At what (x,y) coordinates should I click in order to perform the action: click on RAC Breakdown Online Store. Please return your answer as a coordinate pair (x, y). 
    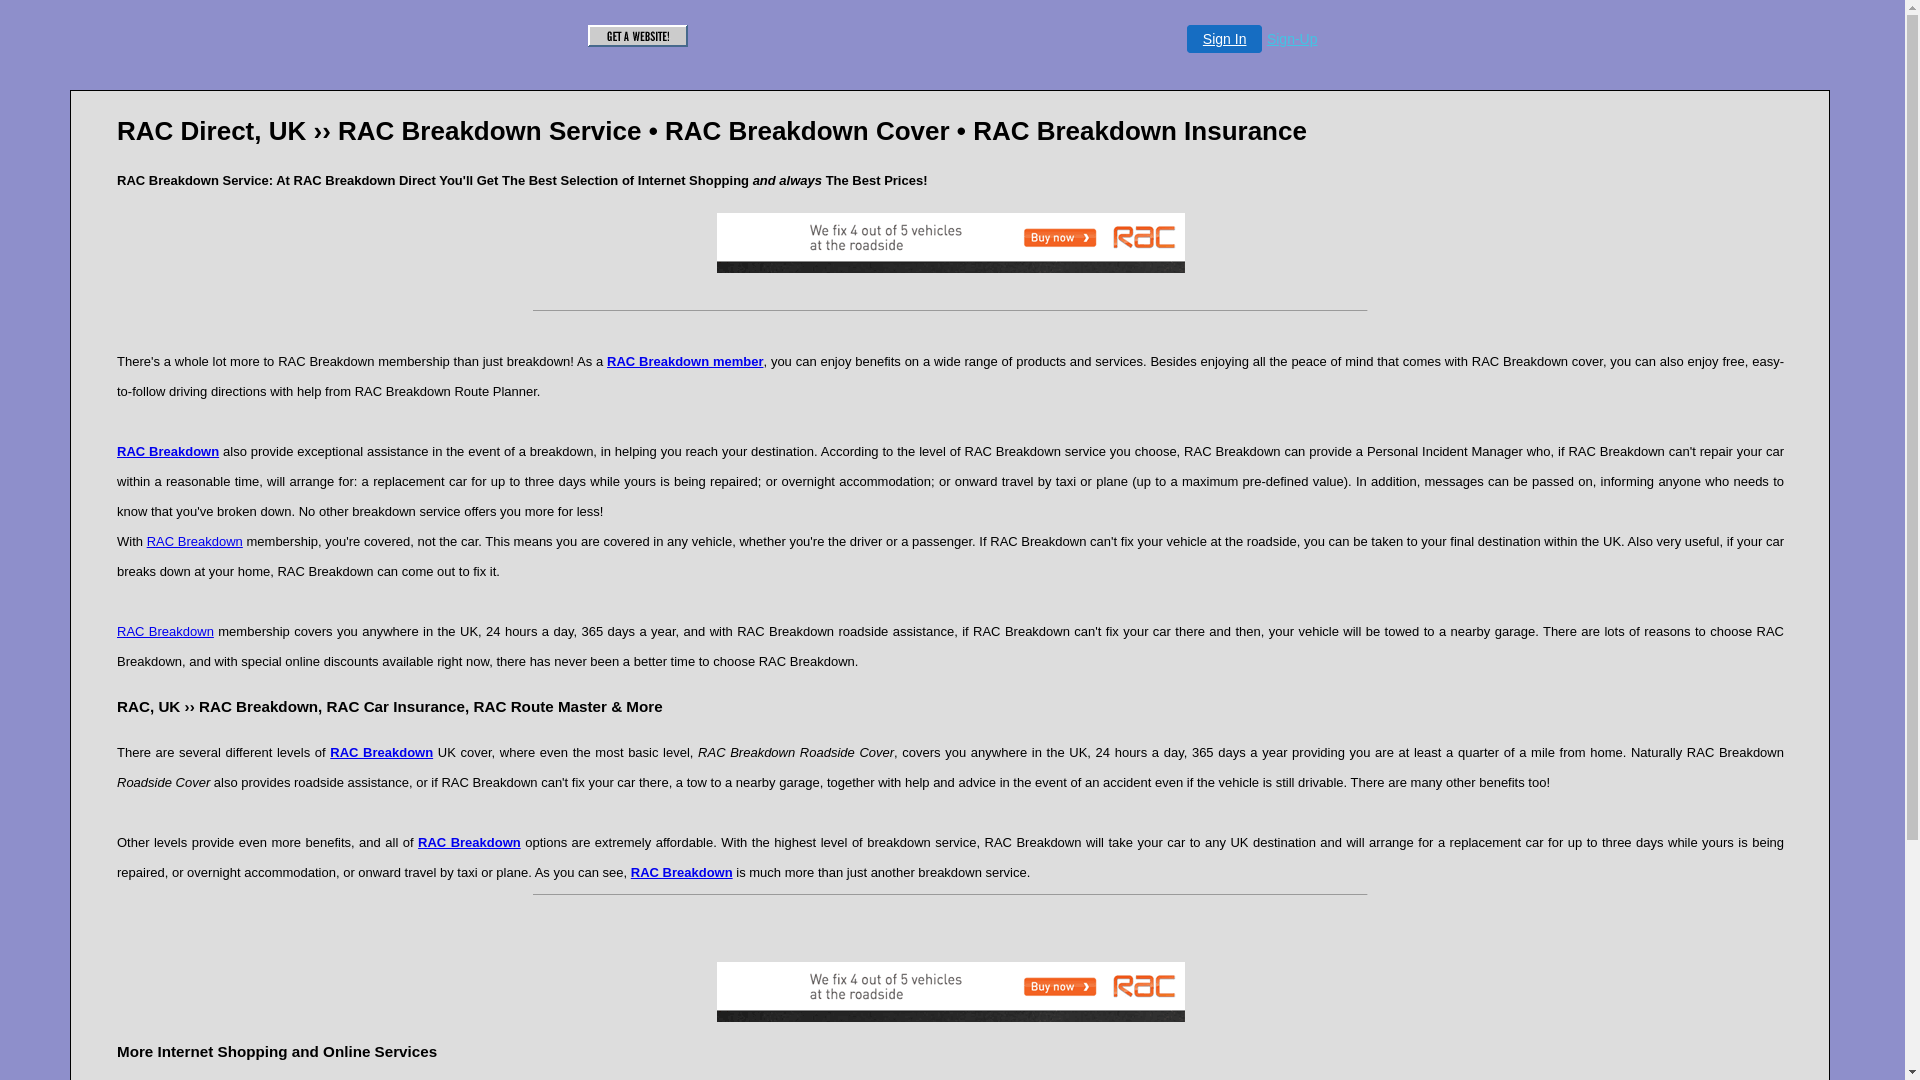
    Looking at the image, I should click on (950, 242).